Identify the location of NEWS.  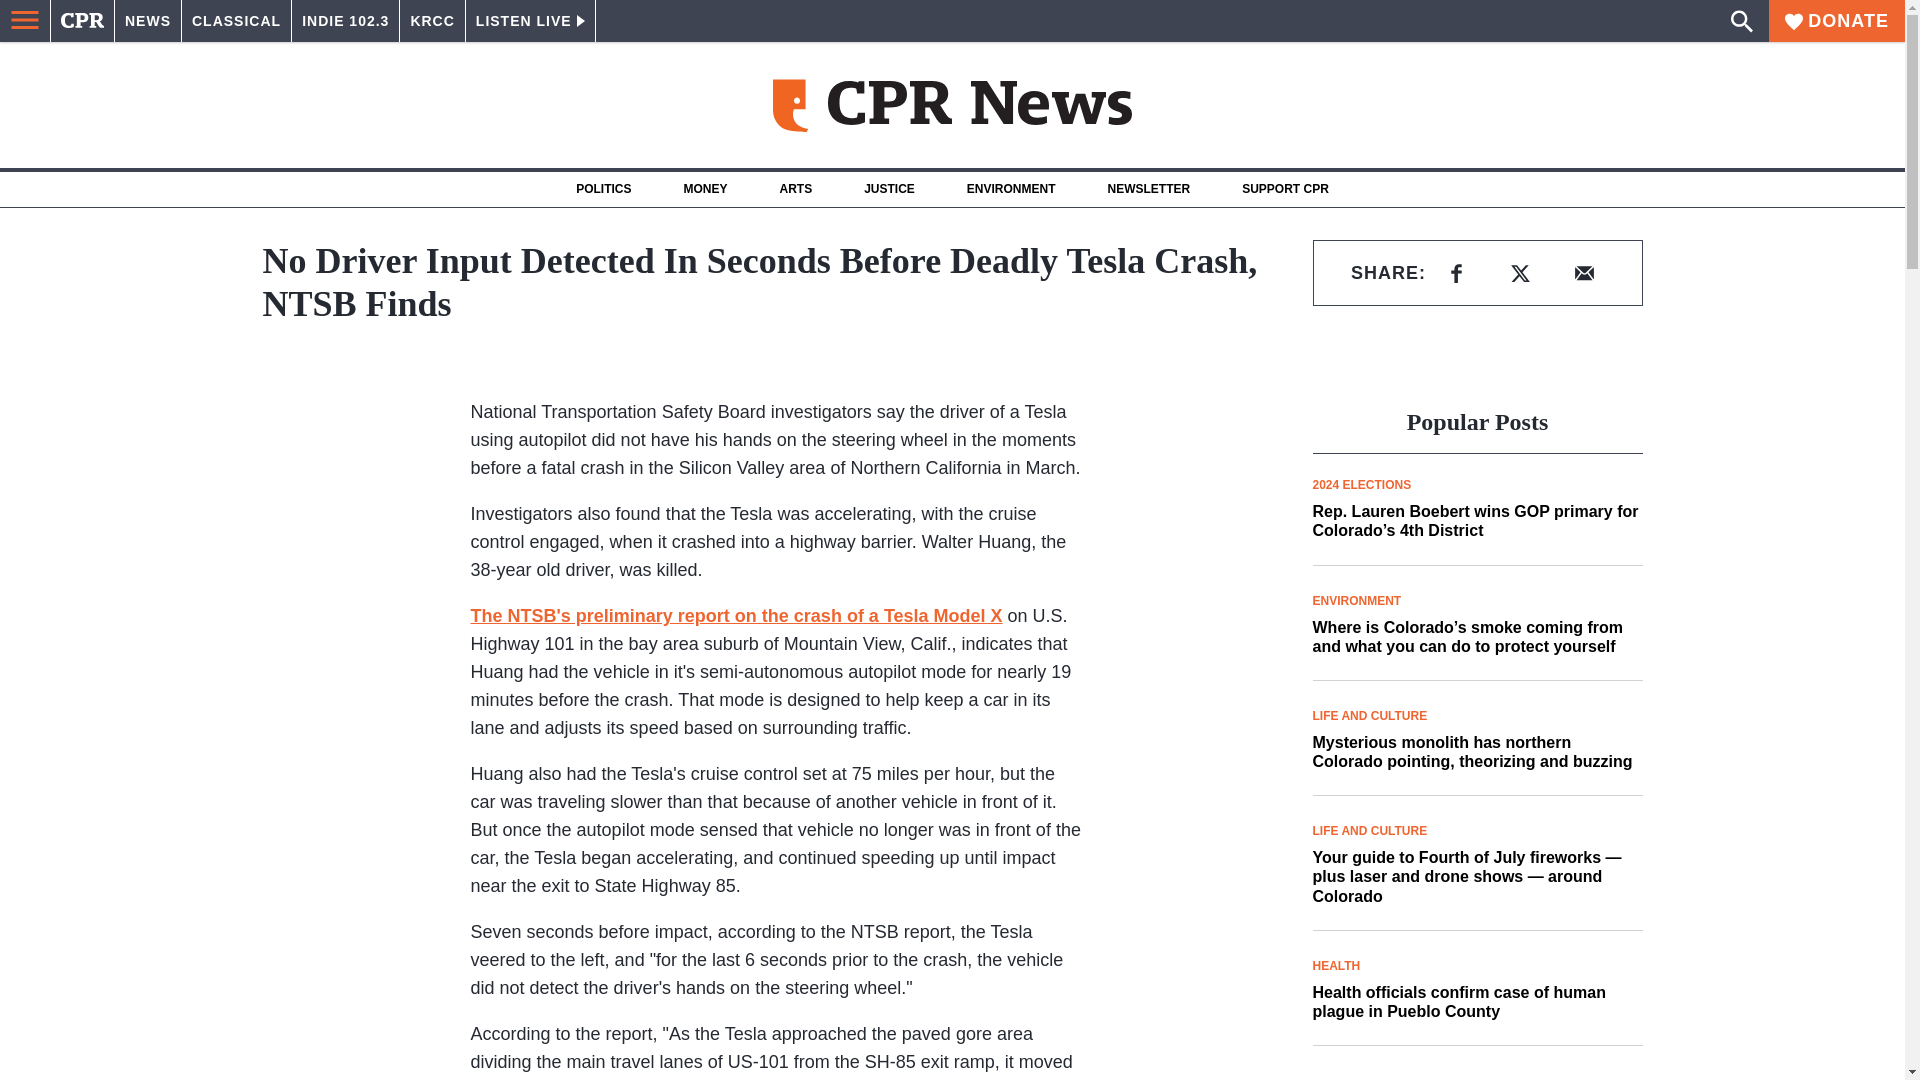
(148, 21).